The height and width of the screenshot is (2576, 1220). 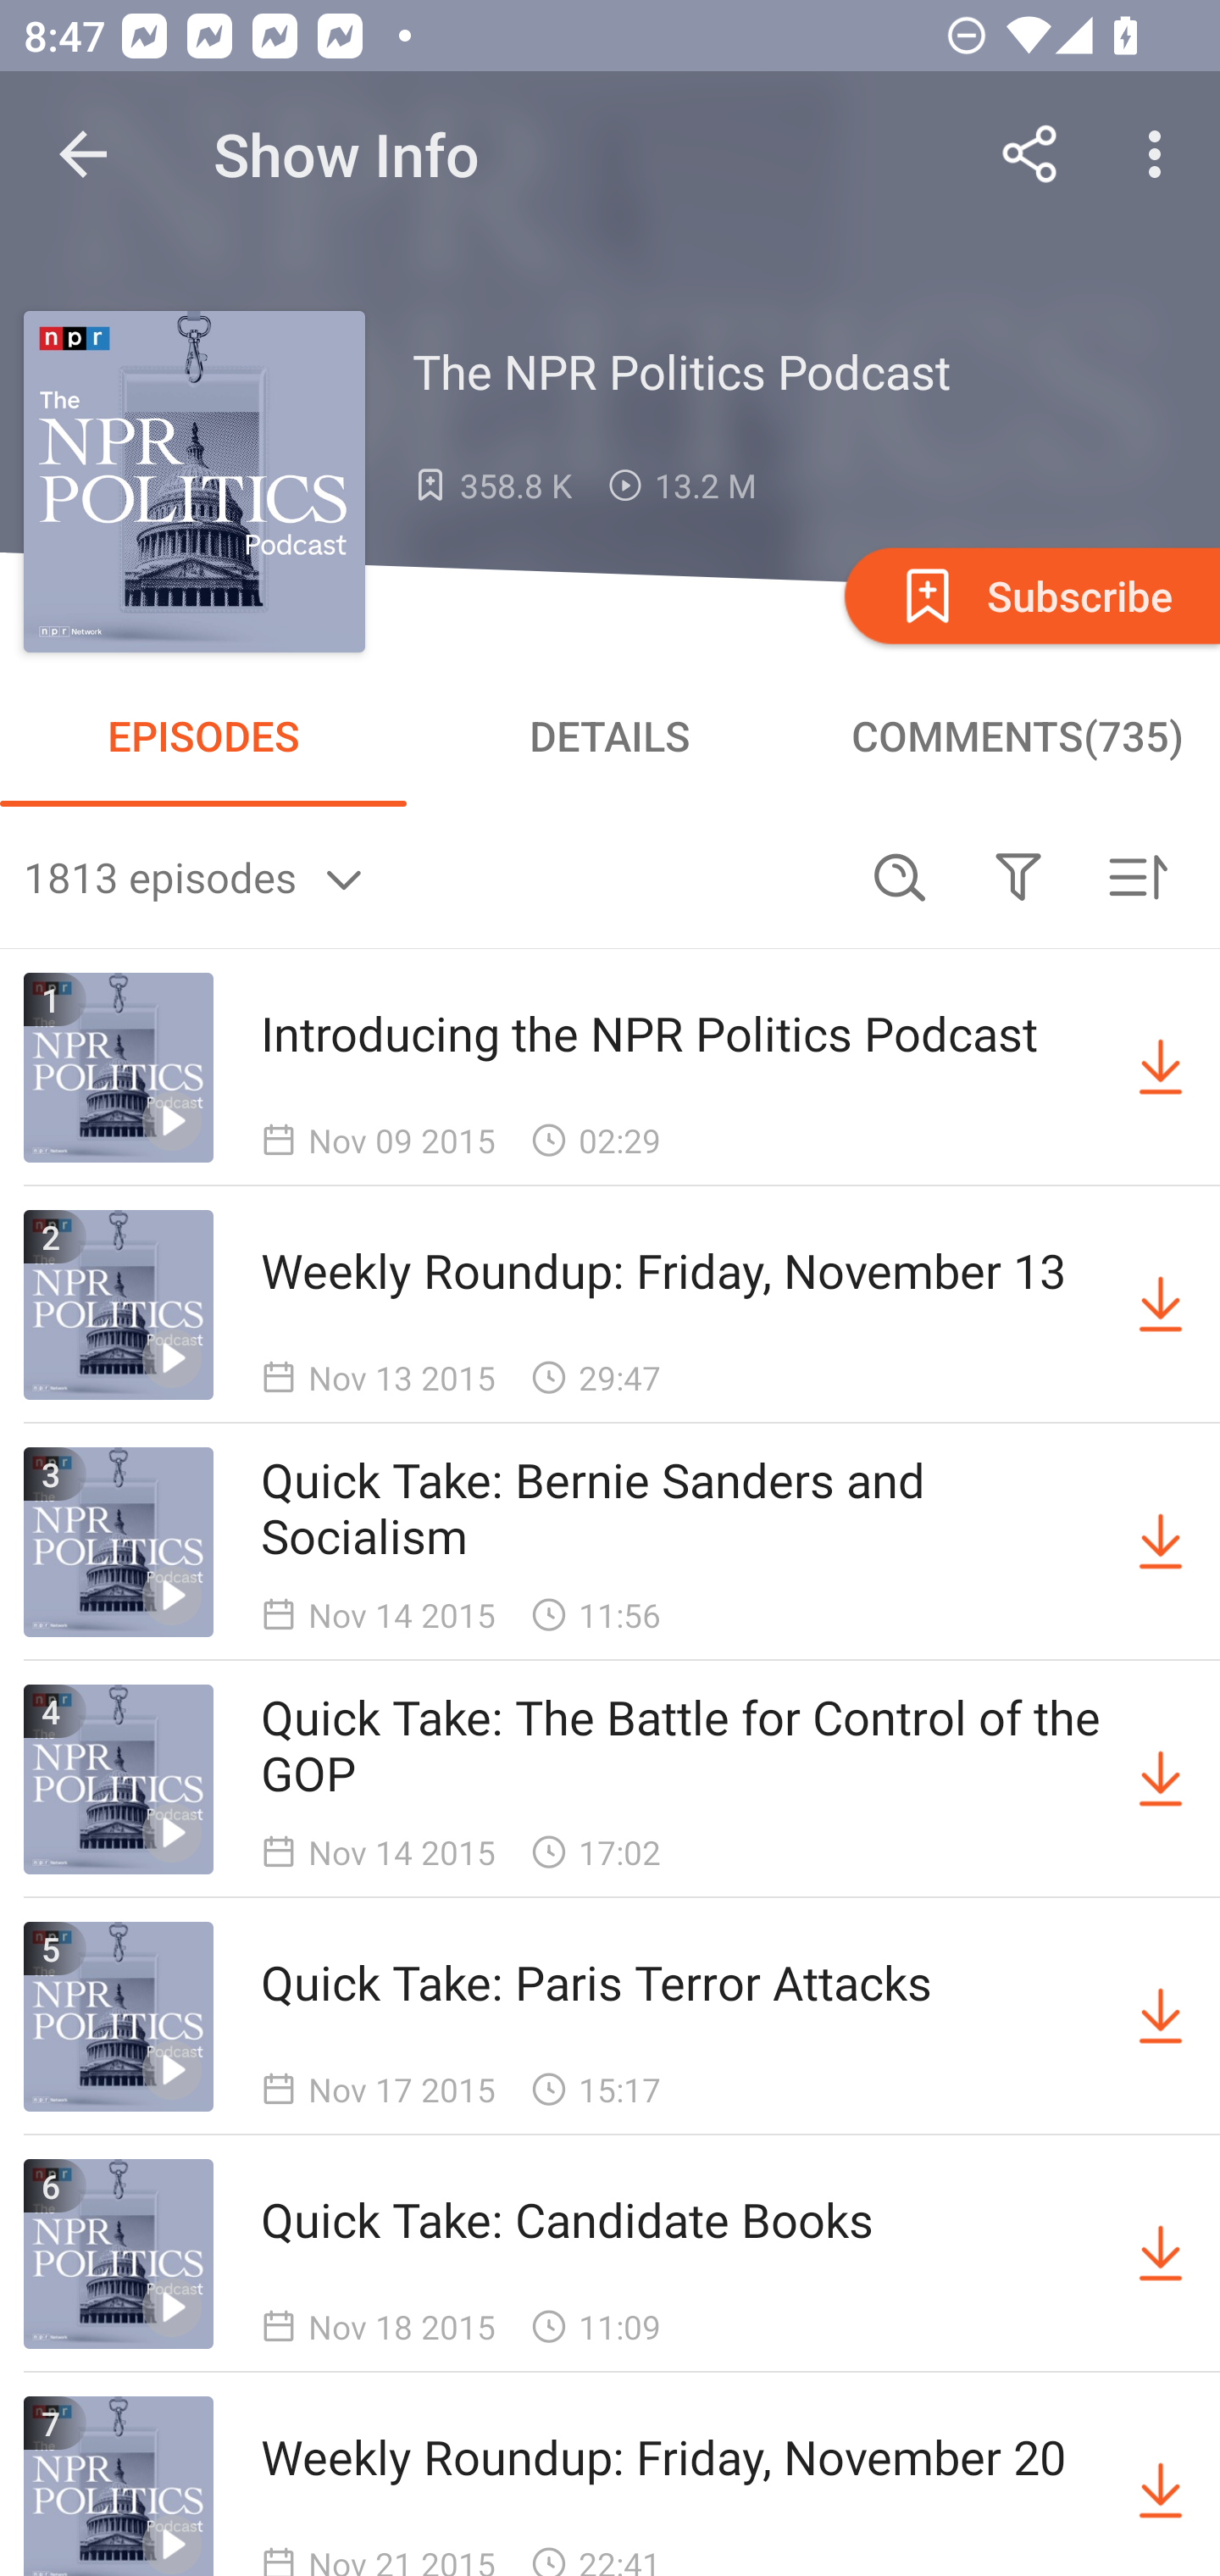 What do you see at coordinates (1161, 1304) in the screenshot?
I see `Download` at bounding box center [1161, 1304].